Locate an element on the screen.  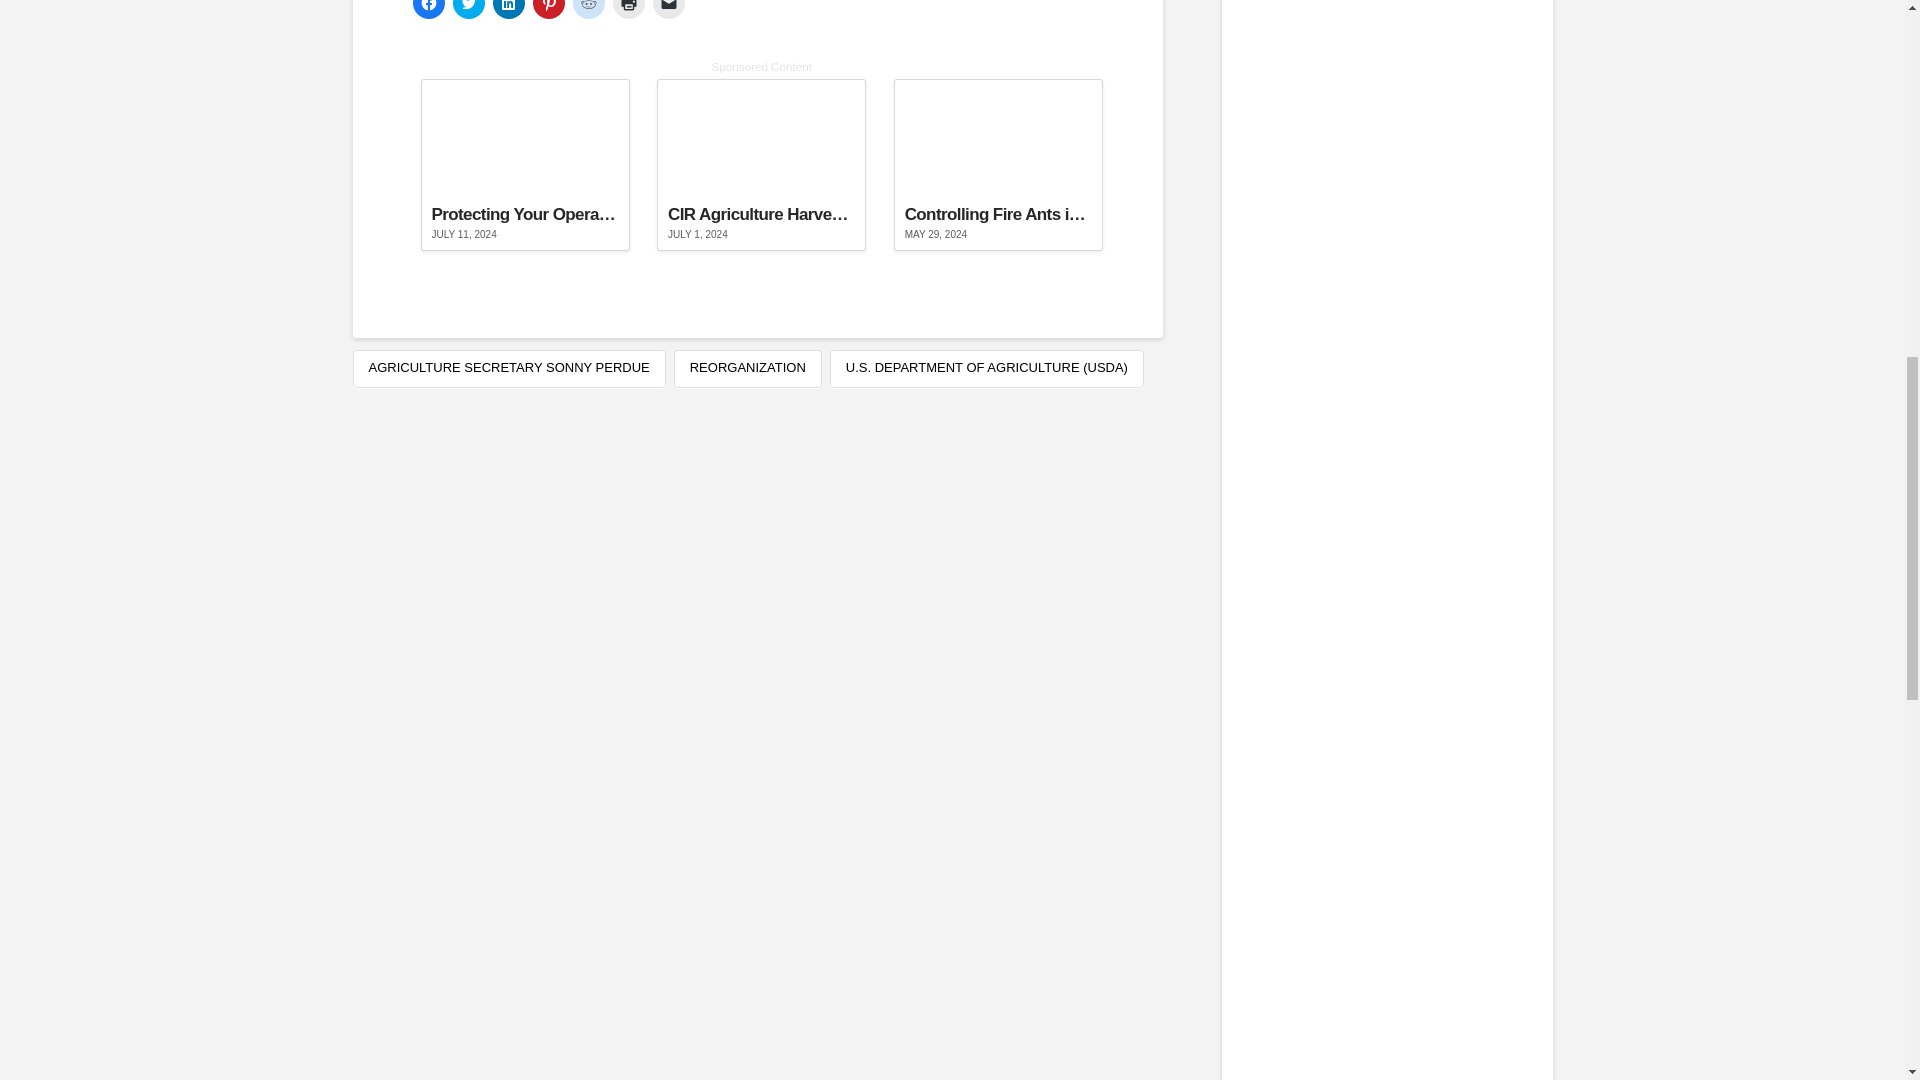
Click to share on Reddit is located at coordinates (588, 10).